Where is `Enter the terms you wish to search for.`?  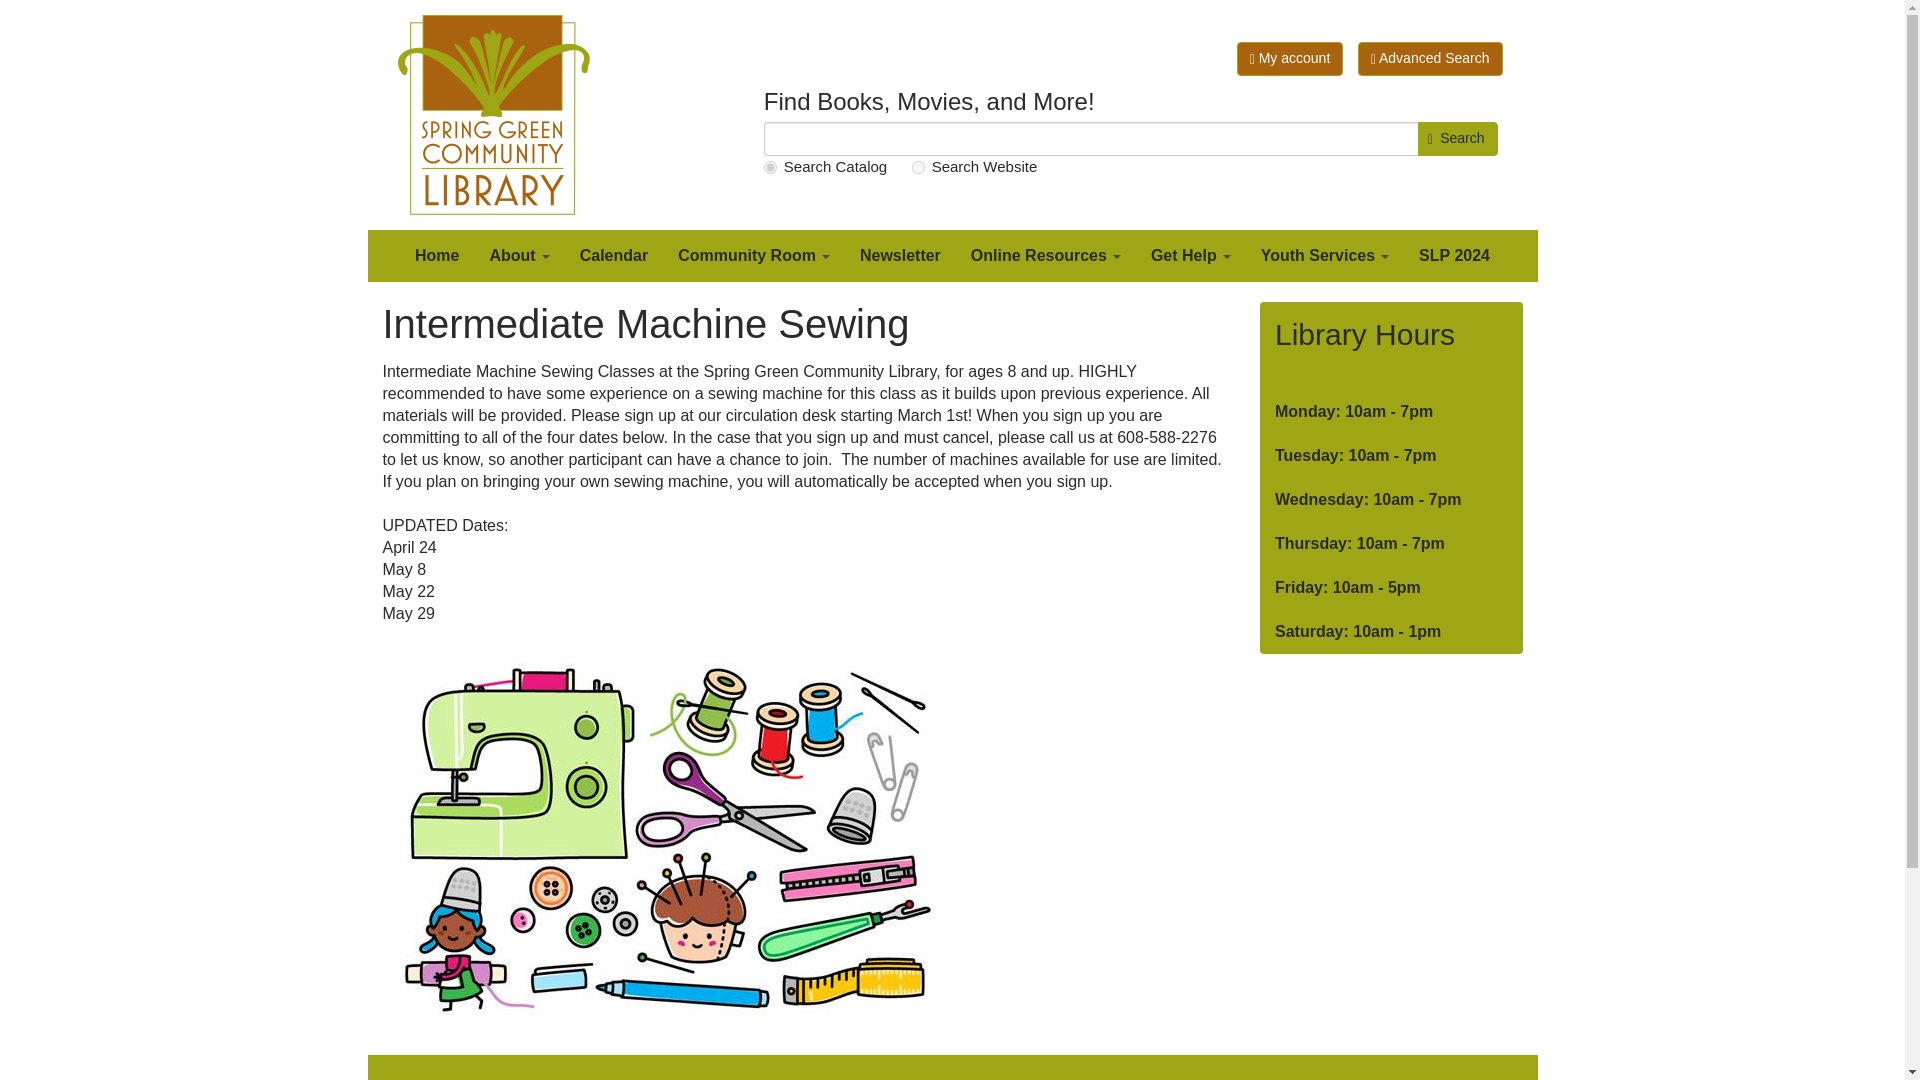 Enter the terms you wish to search for. is located at coordinates (1091, 138).